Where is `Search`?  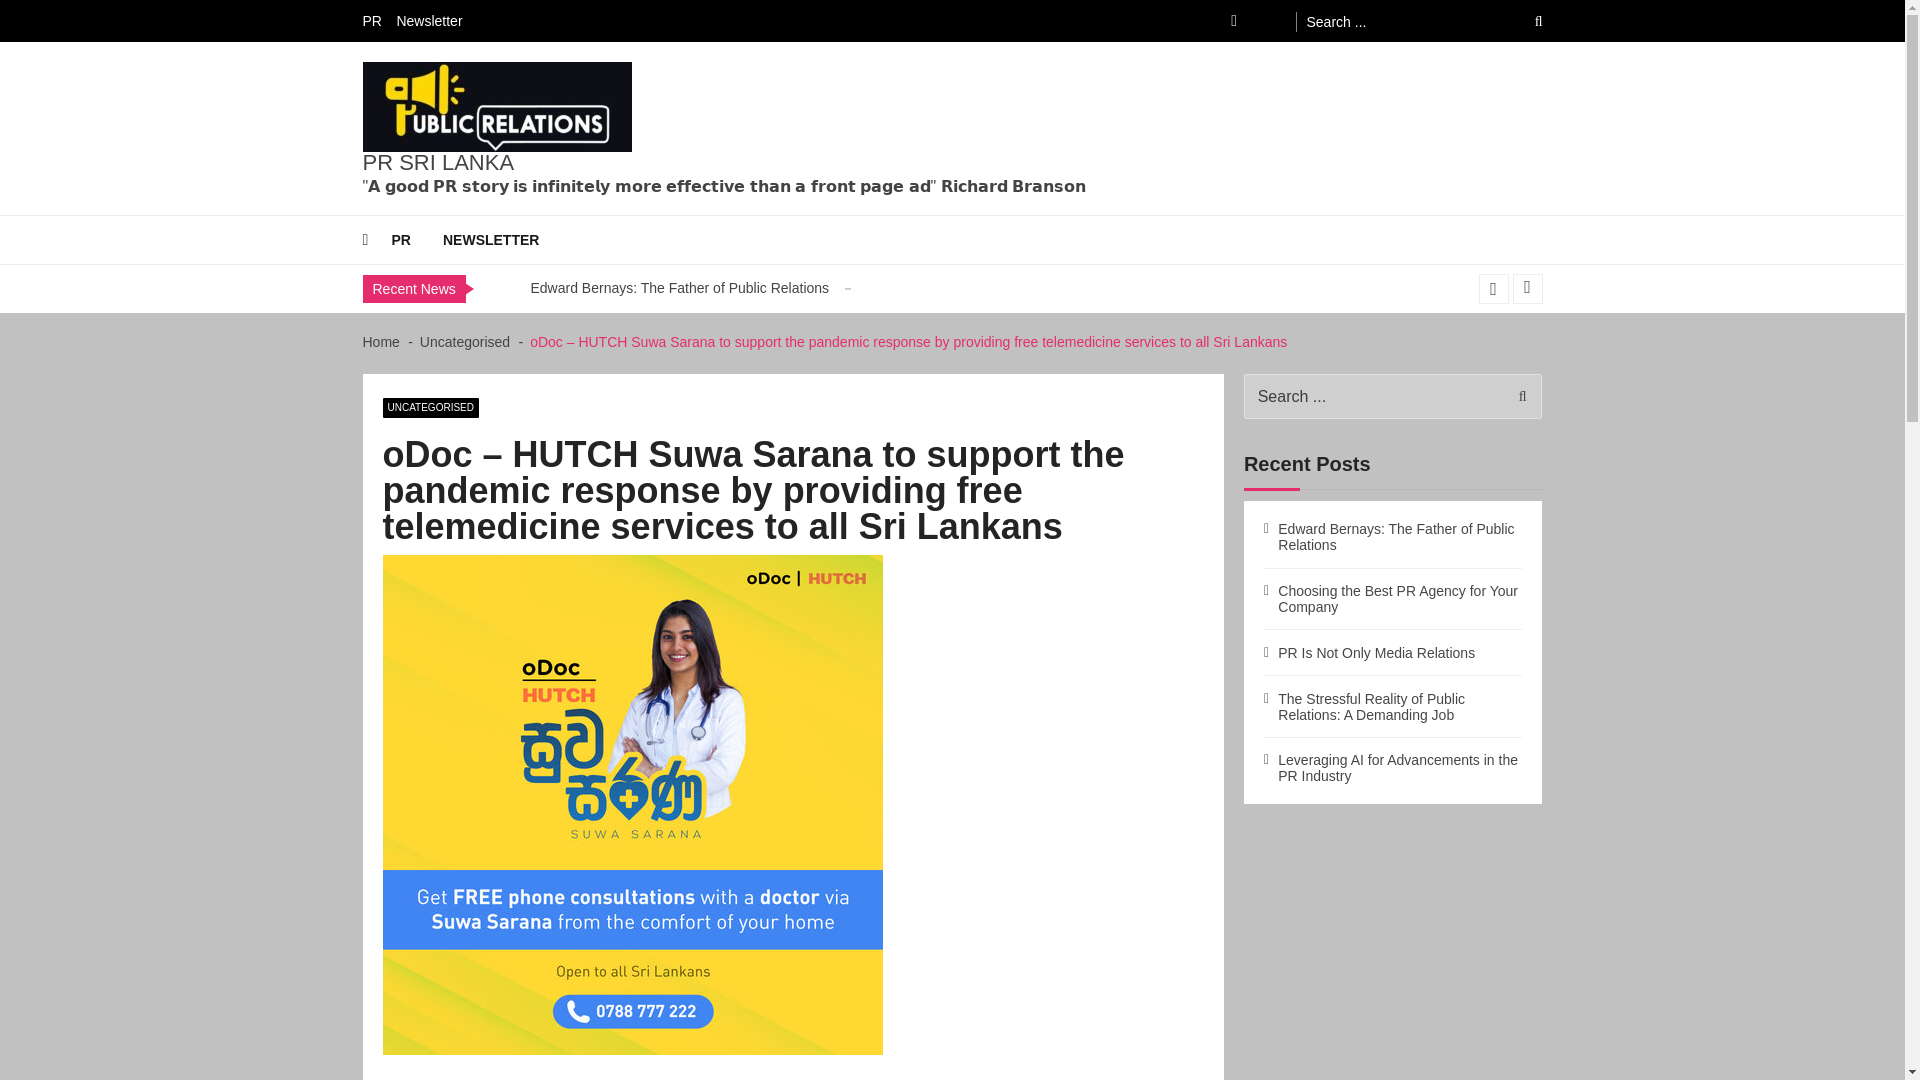
Search is located at coordinates (1517, 396).